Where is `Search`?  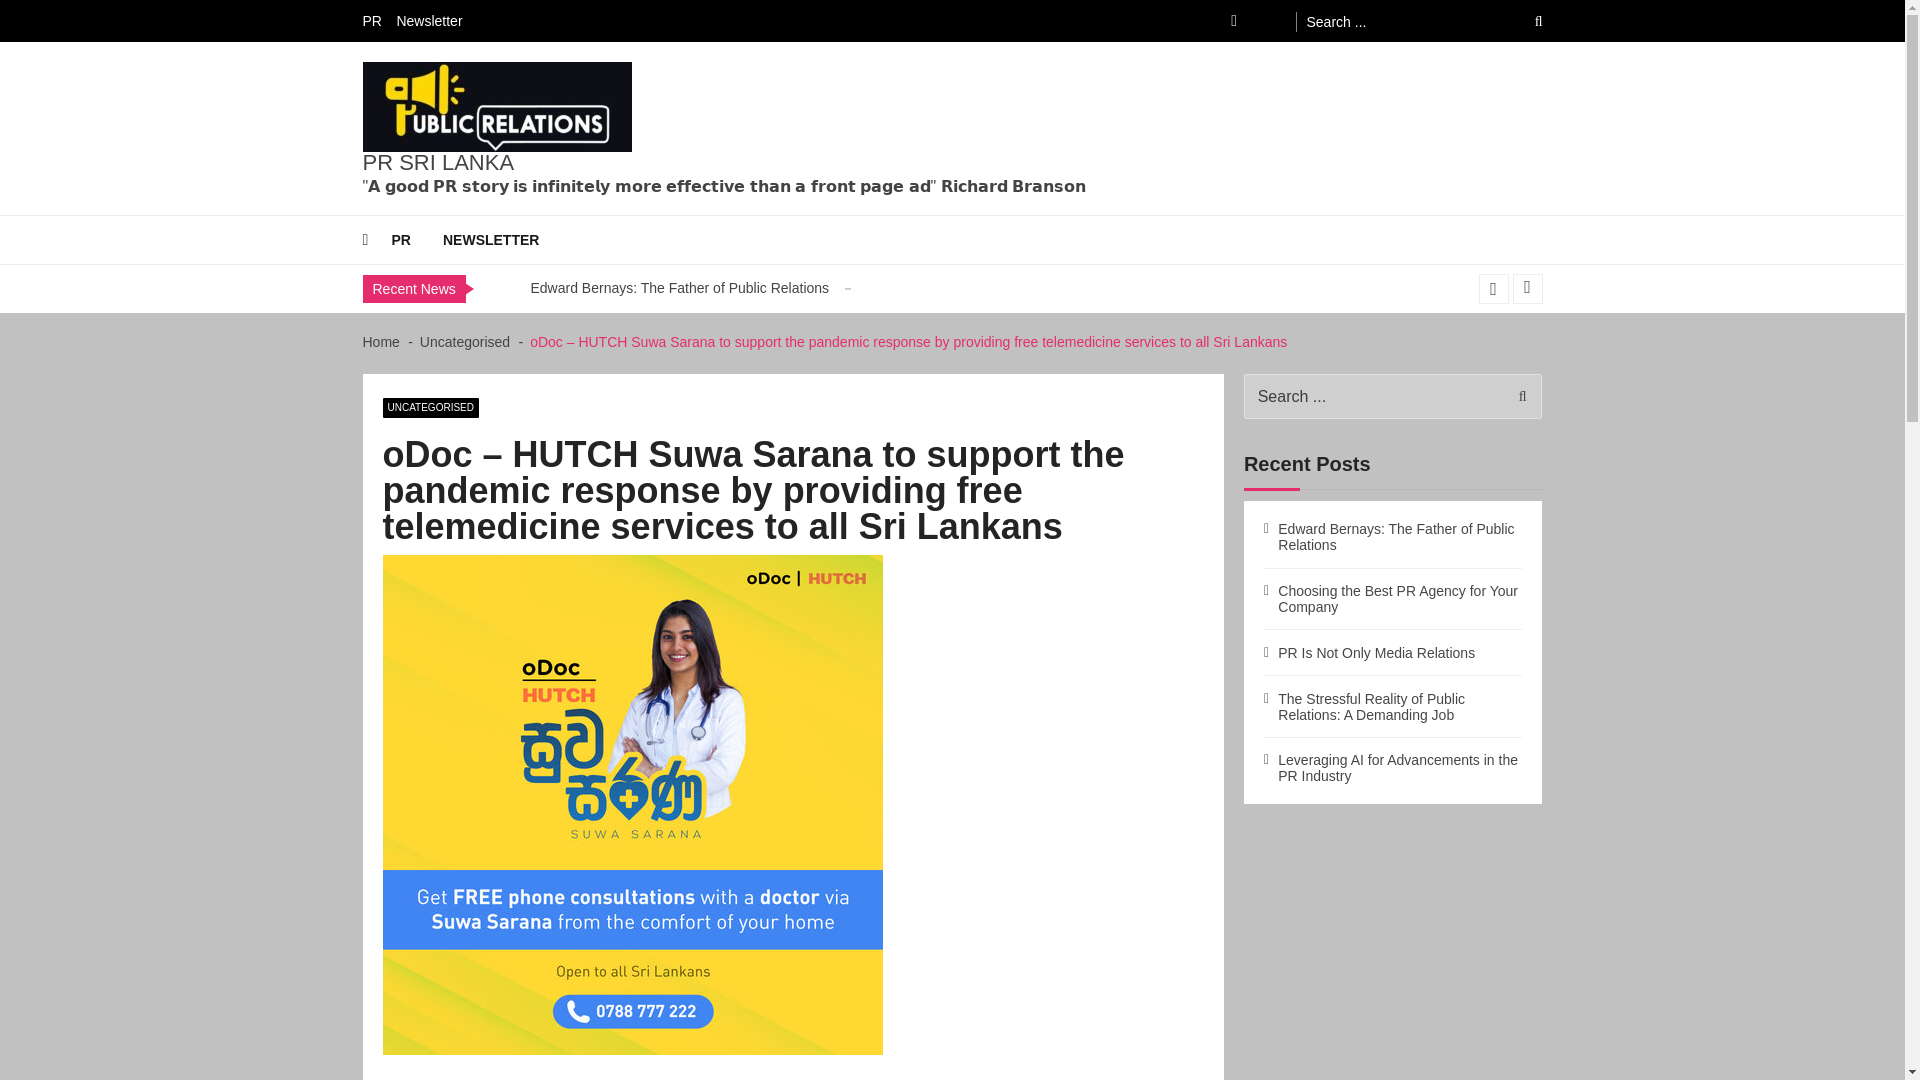
Search is located at coordinates (1517, 396).